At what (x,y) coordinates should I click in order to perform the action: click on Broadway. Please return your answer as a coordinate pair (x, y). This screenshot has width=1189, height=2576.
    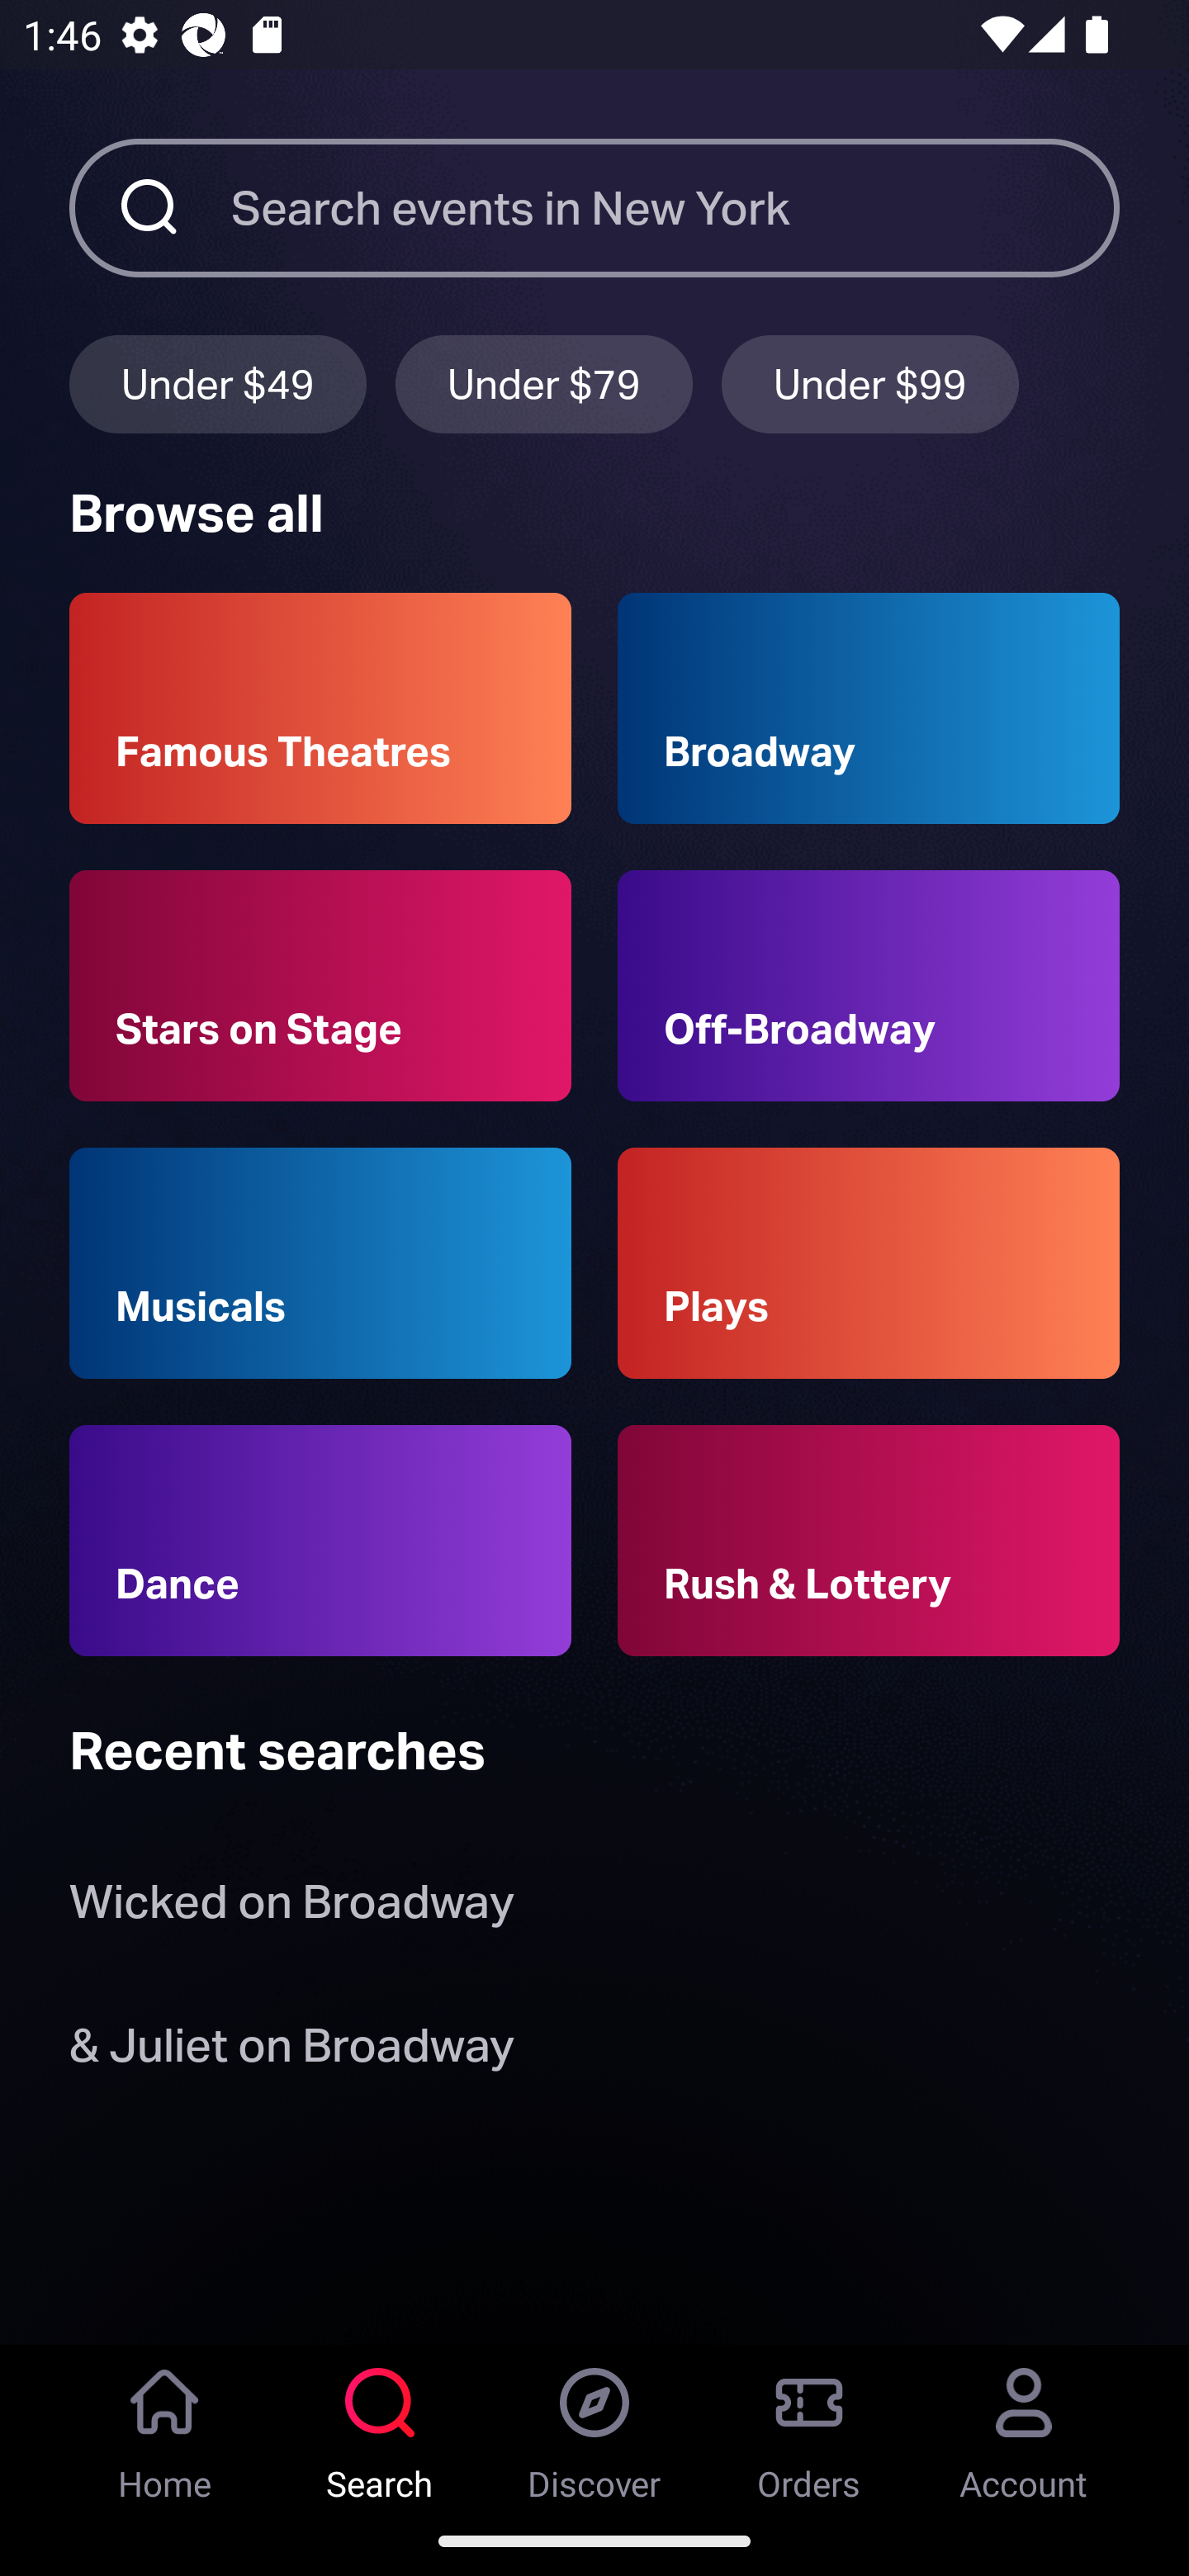
    Looking at the image, I should click on (869, 708).